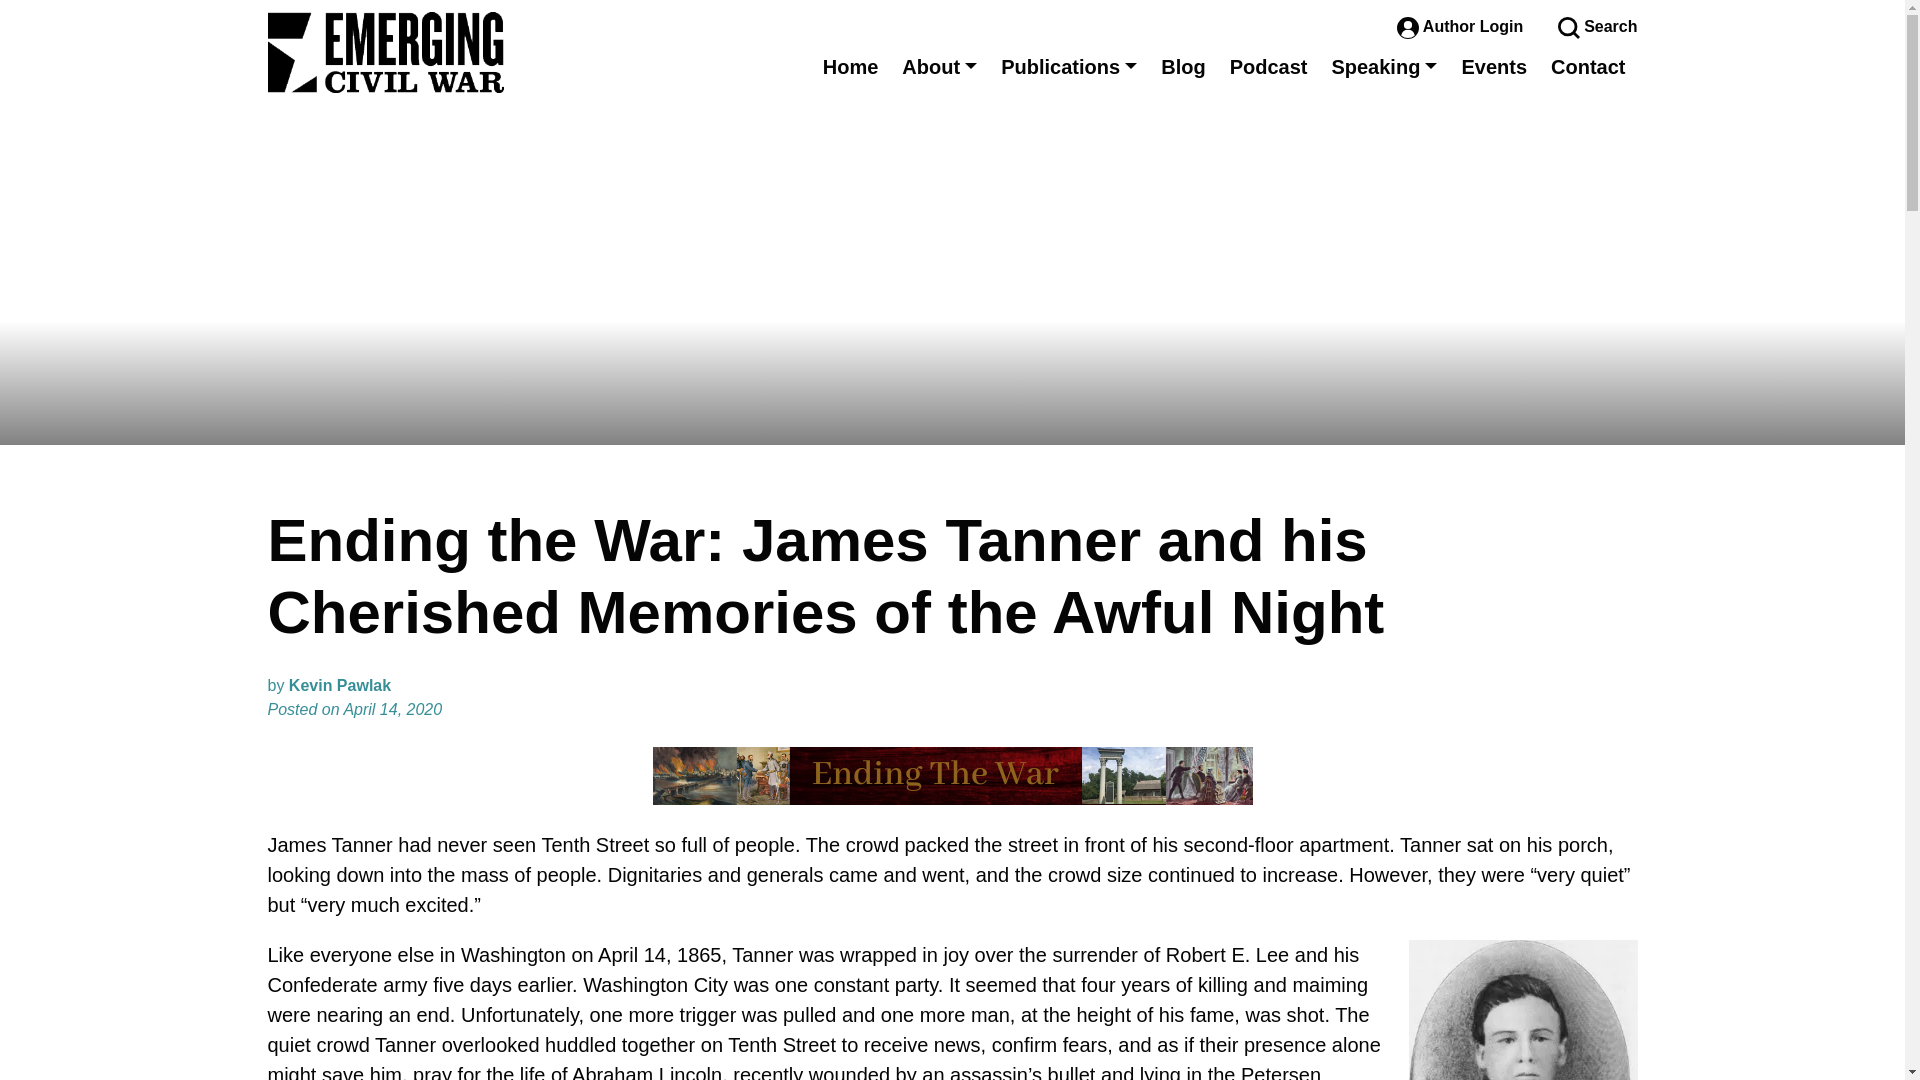 This screenshot has height=1080, width=1920. What do you see at coordinates (1597, 26) in the screenshot?
I see `Search` at bounding box center [1597, 26].